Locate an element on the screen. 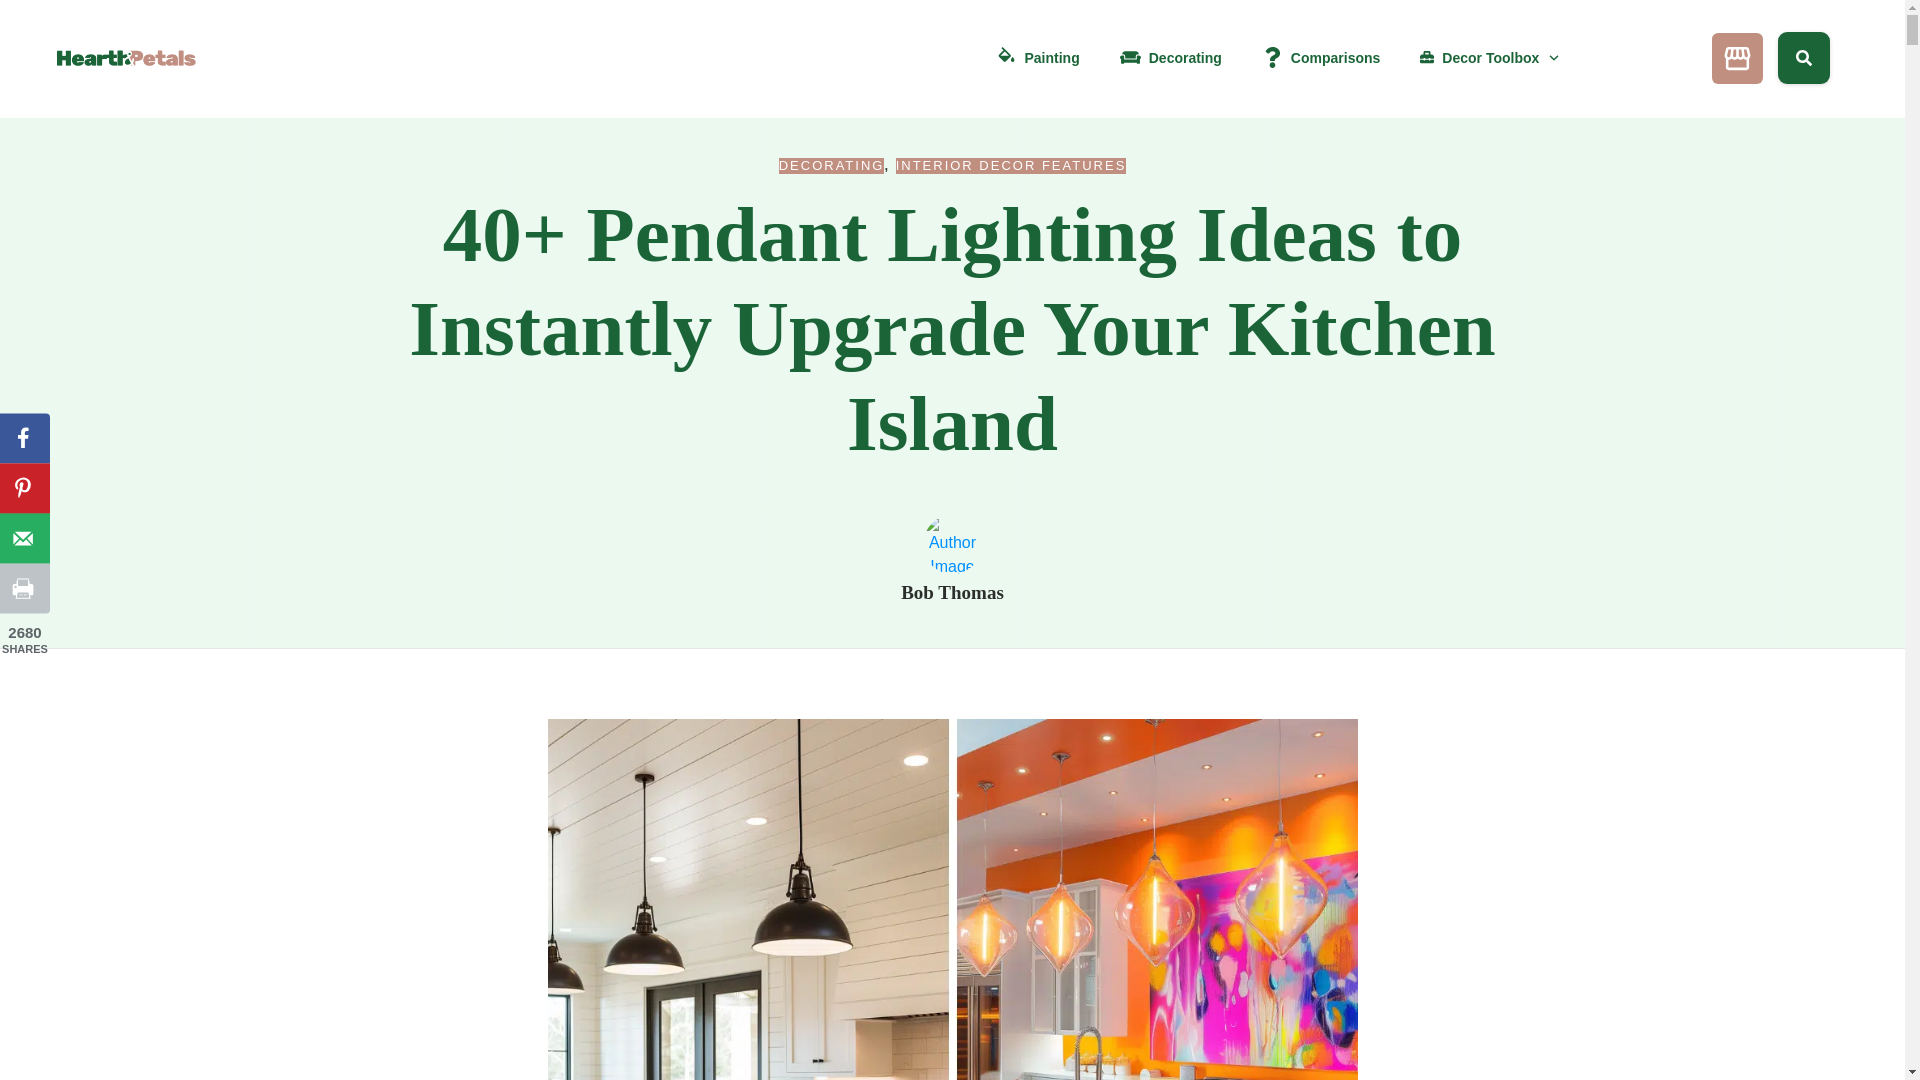  Interior Decor Features is located at coordinates (1012, 165).